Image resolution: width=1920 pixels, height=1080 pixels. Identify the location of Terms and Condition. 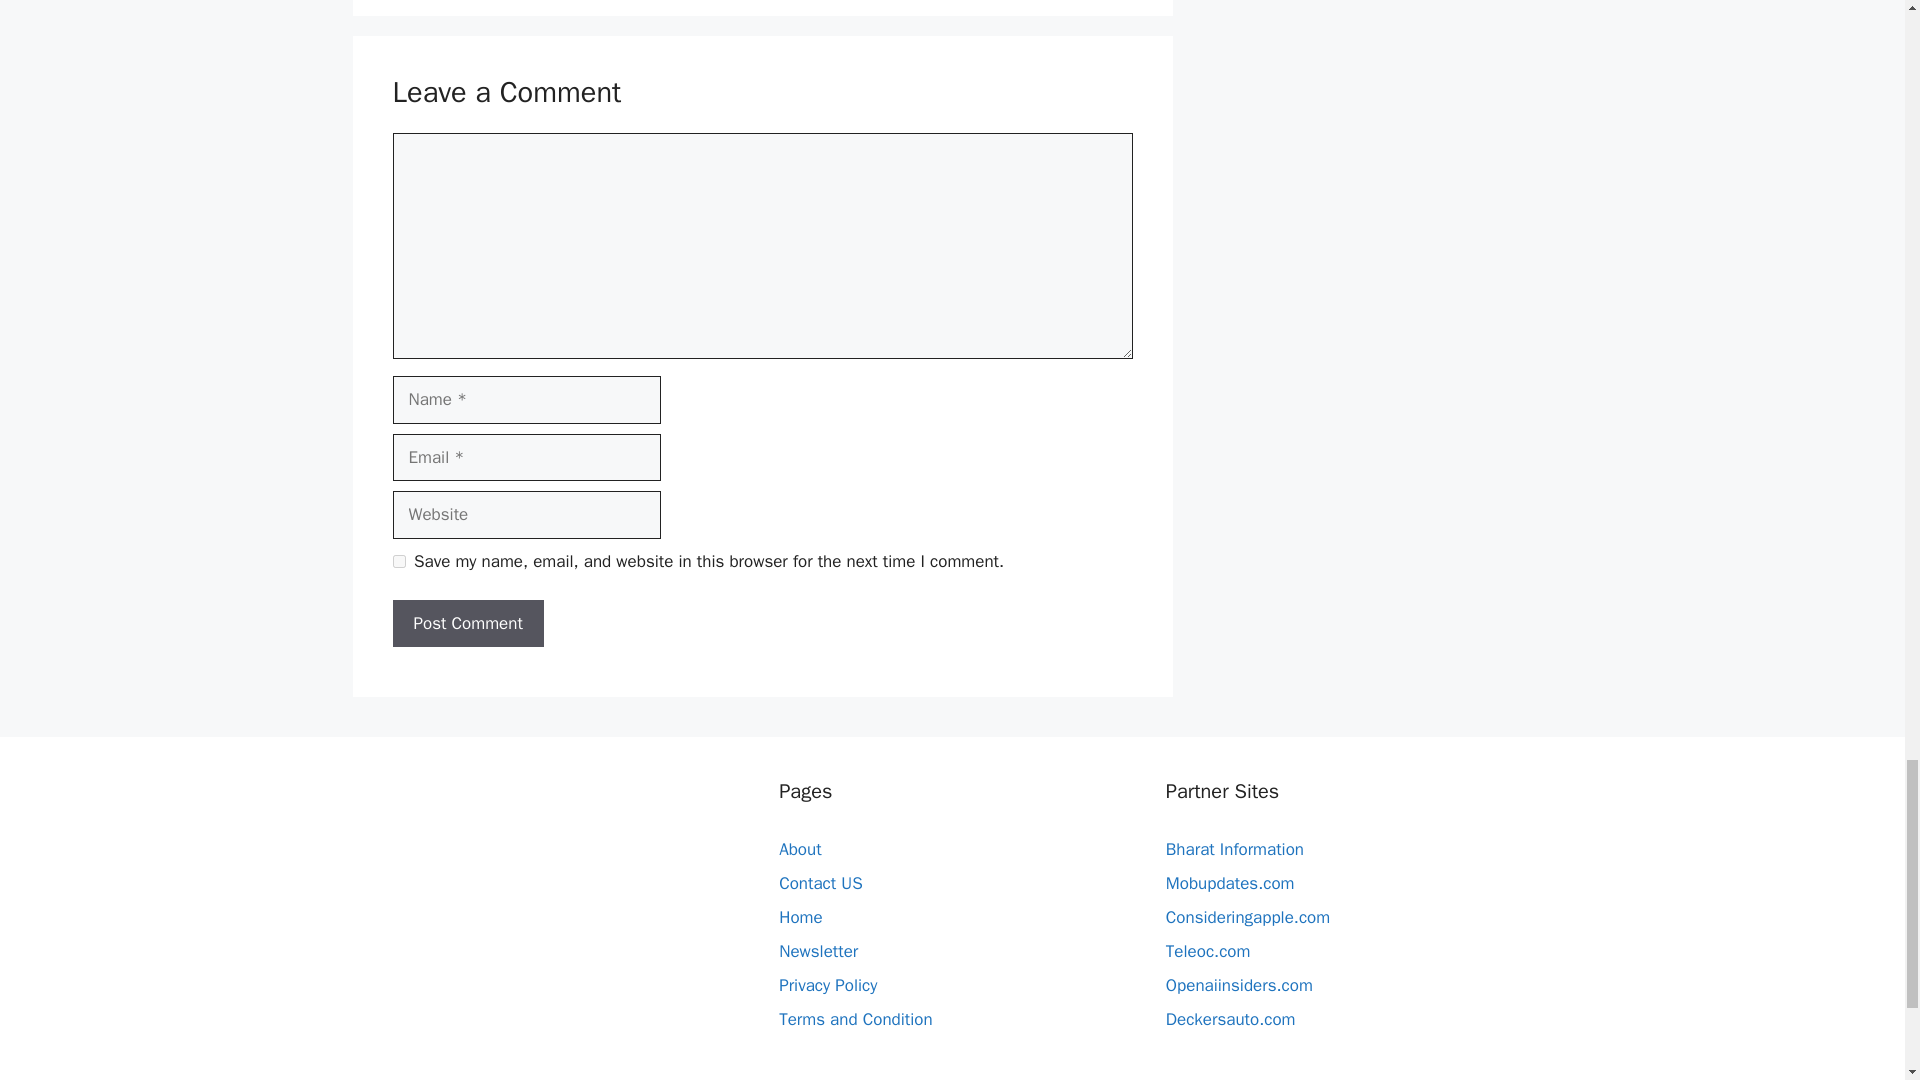
(855, 1019).